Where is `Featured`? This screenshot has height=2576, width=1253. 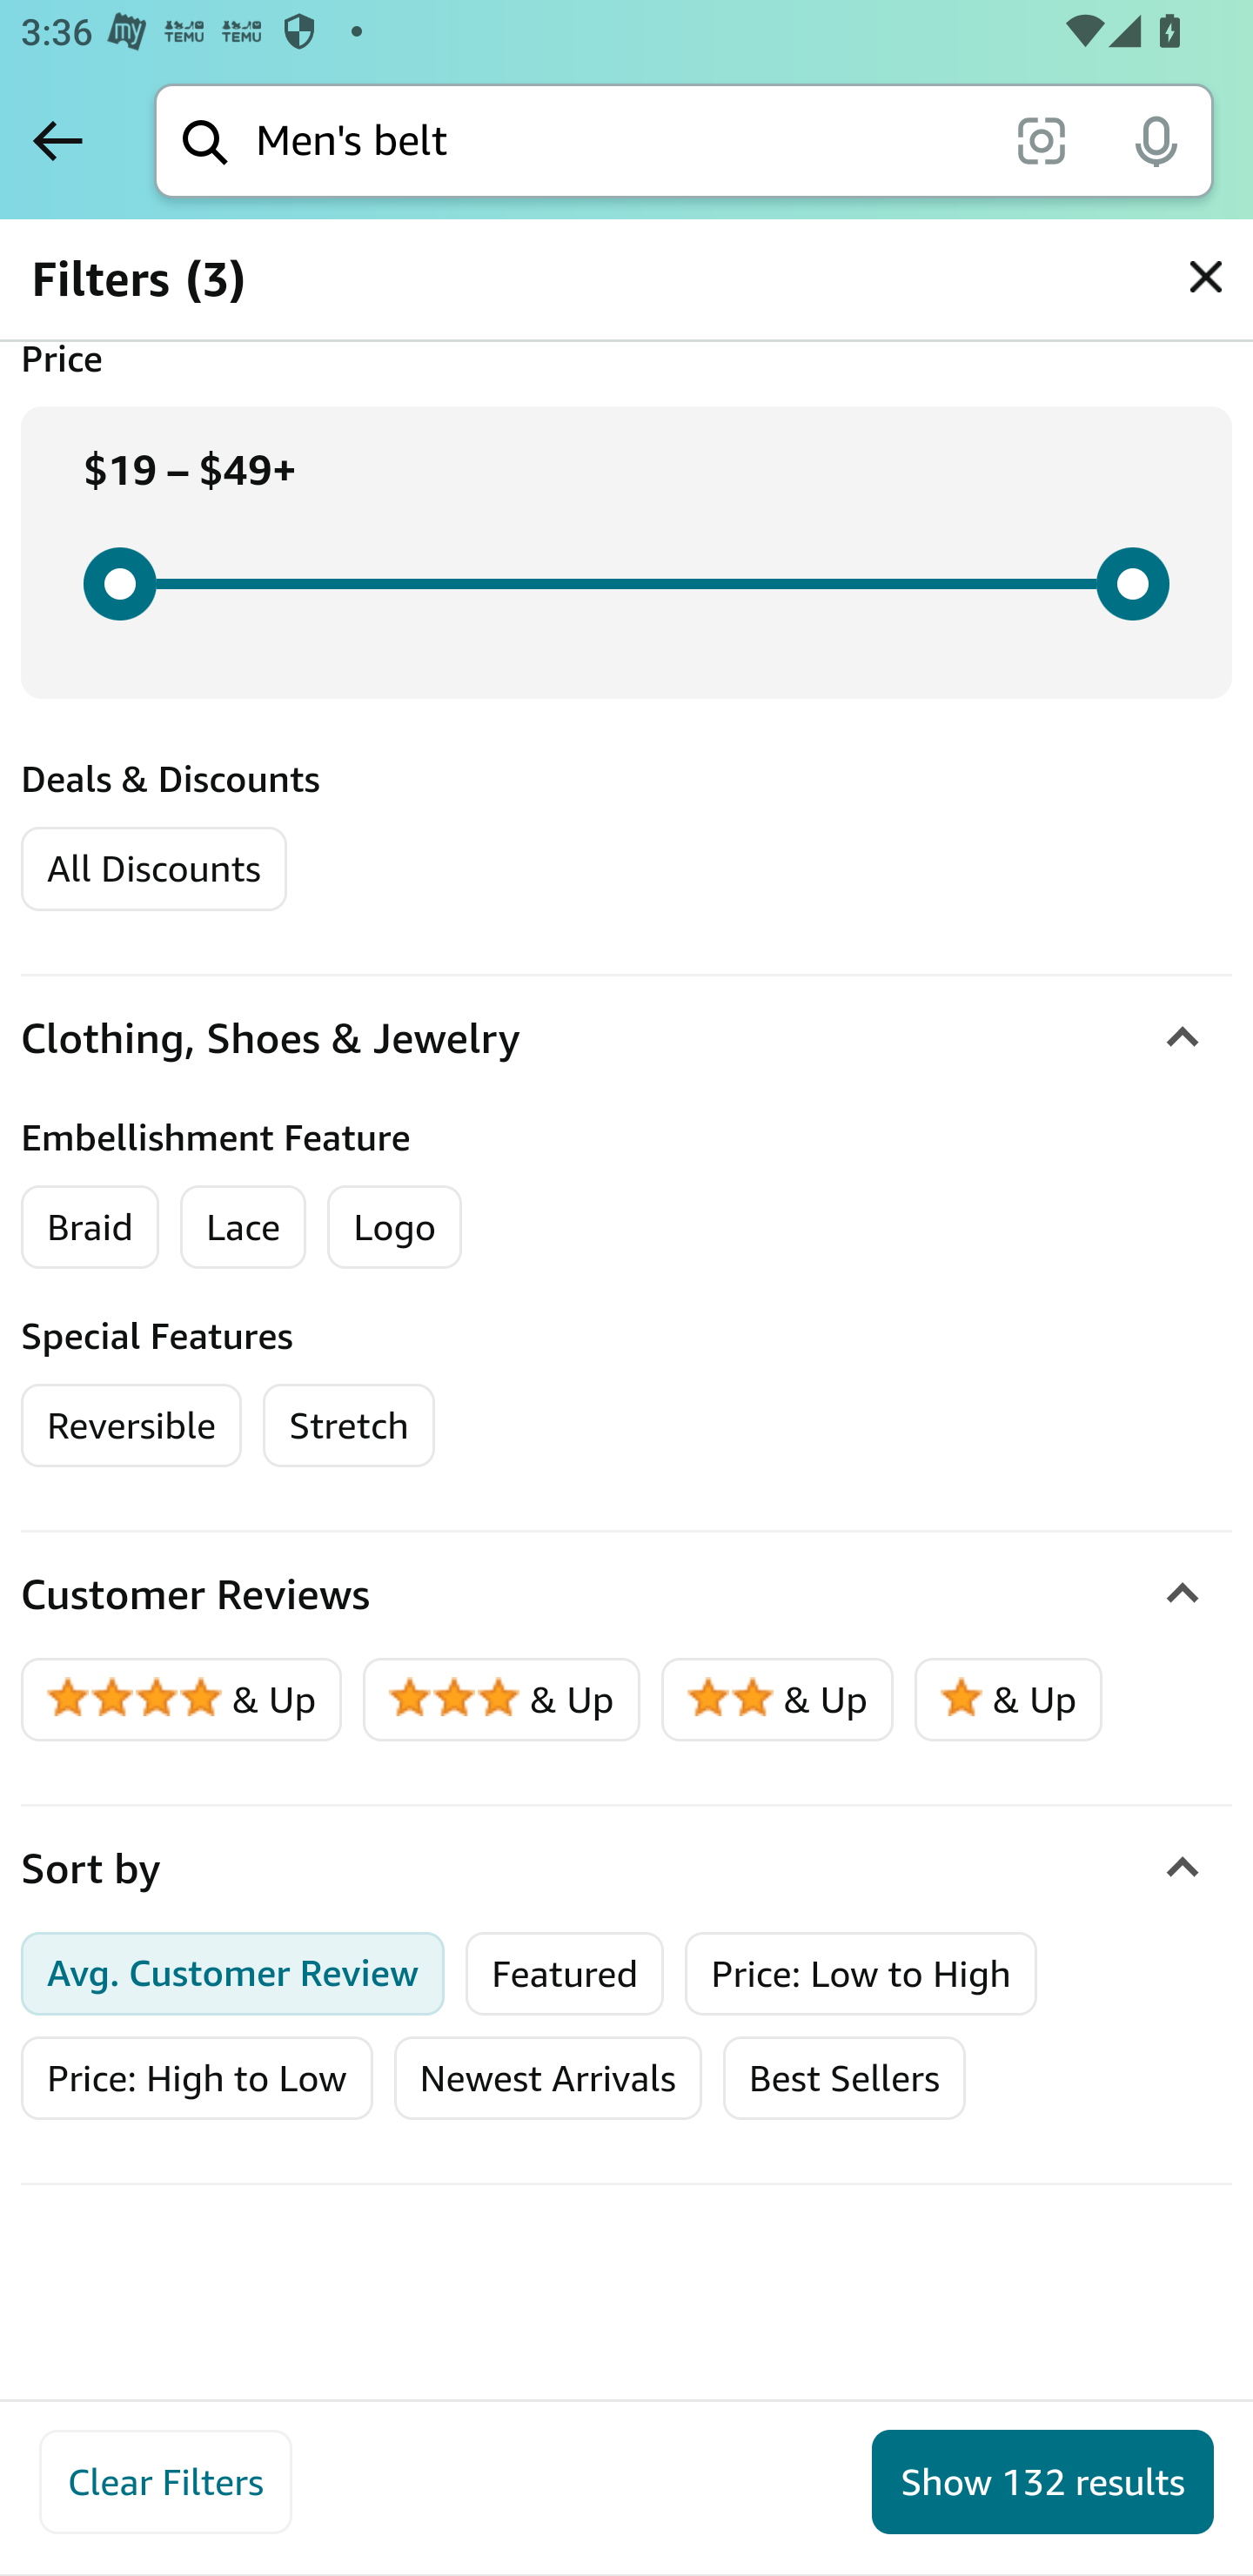
Featured is located at coordinates (565, 1973).